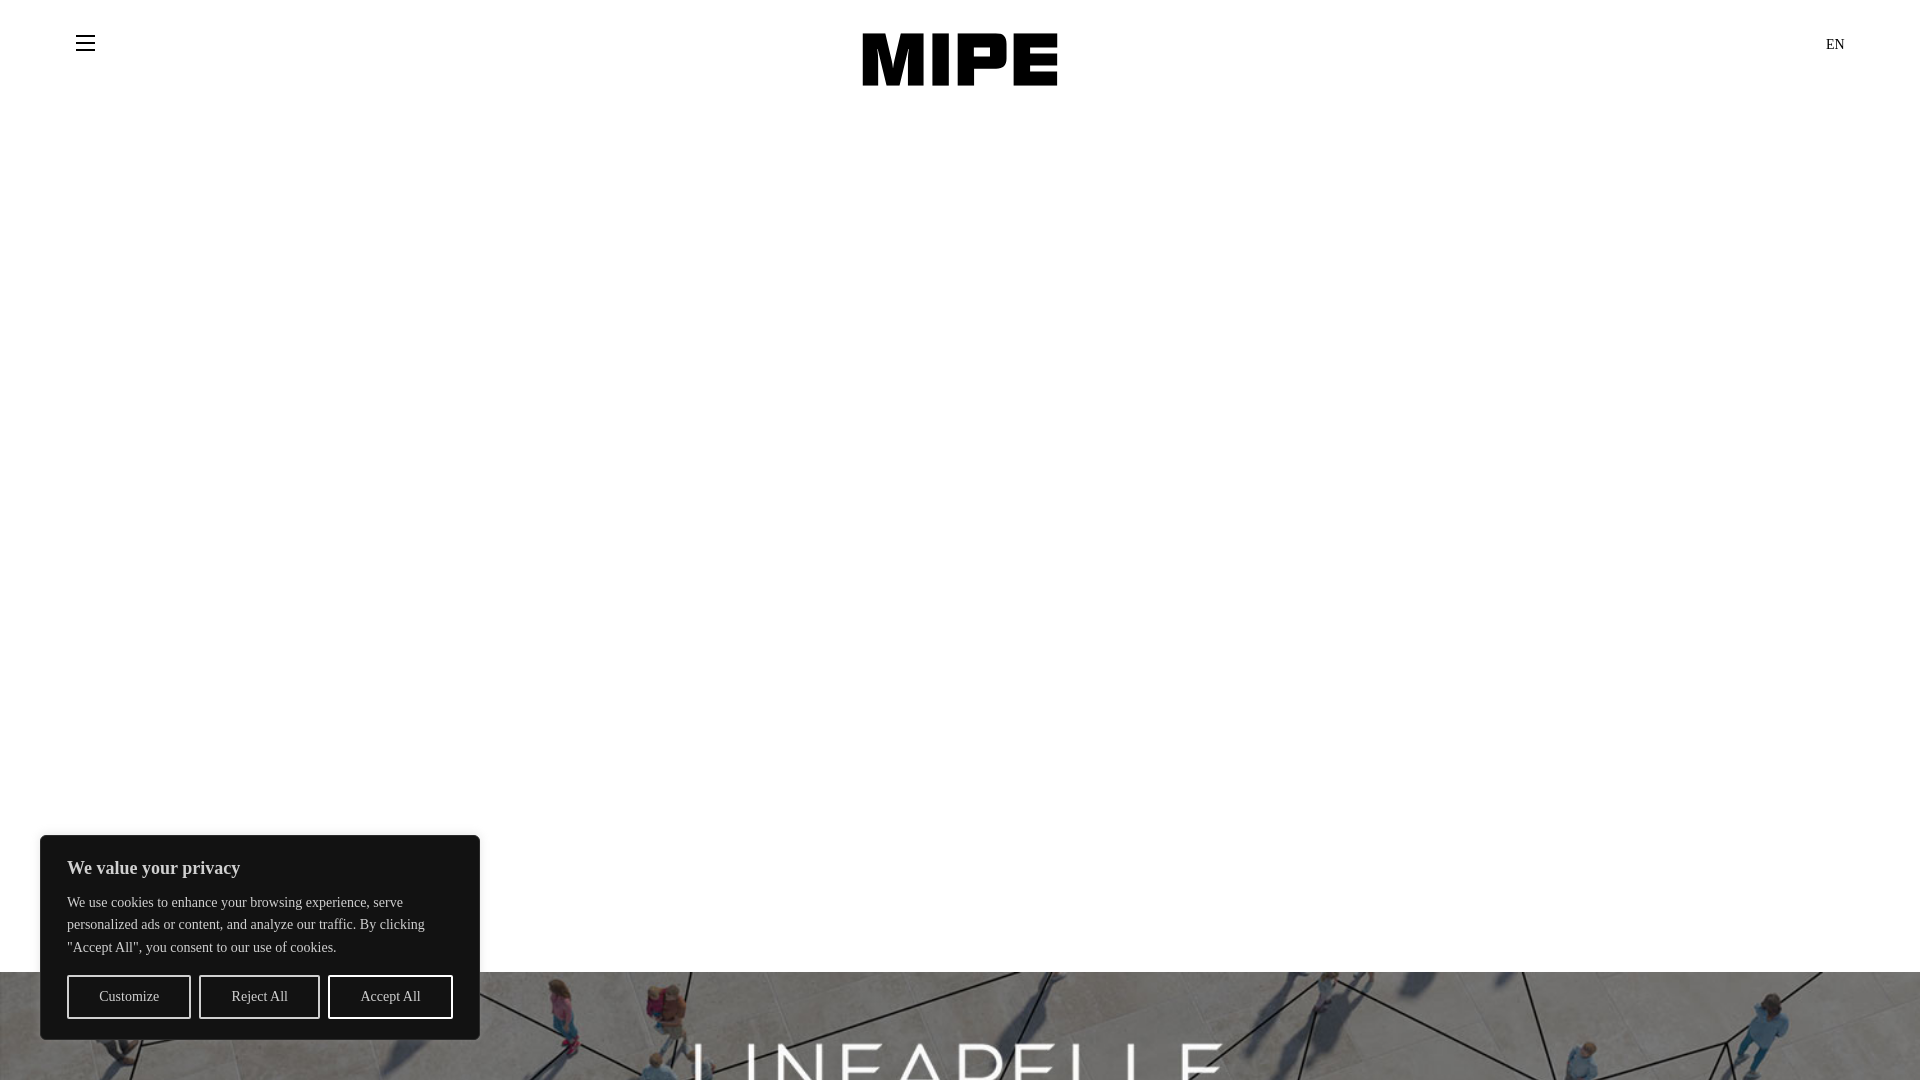 This screenshot has width=1920, height=1080. What do you see at coordinates (128, 997) in the screenshot?
I see `Customize` at bounding box center [128, 997].